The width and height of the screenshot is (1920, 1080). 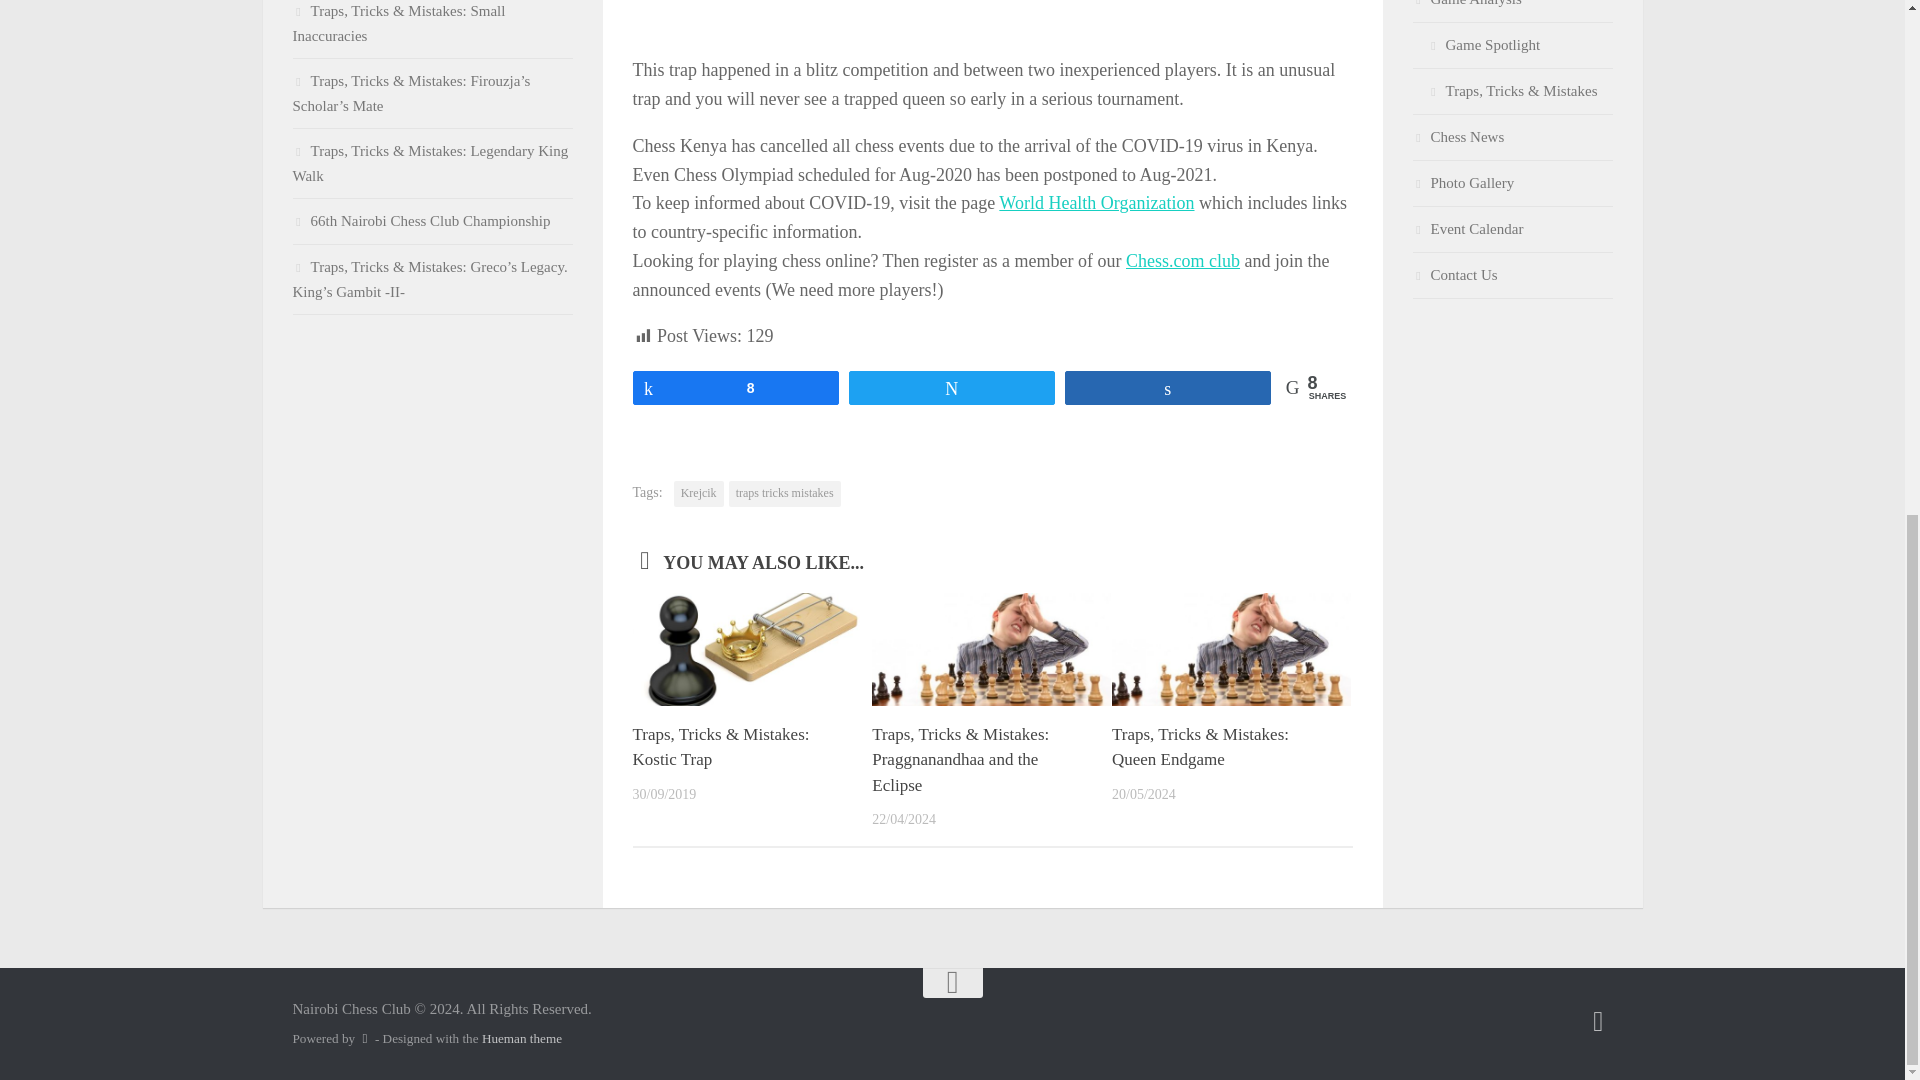 I want to click on Hueman theme, so click(x=522, y=1038).